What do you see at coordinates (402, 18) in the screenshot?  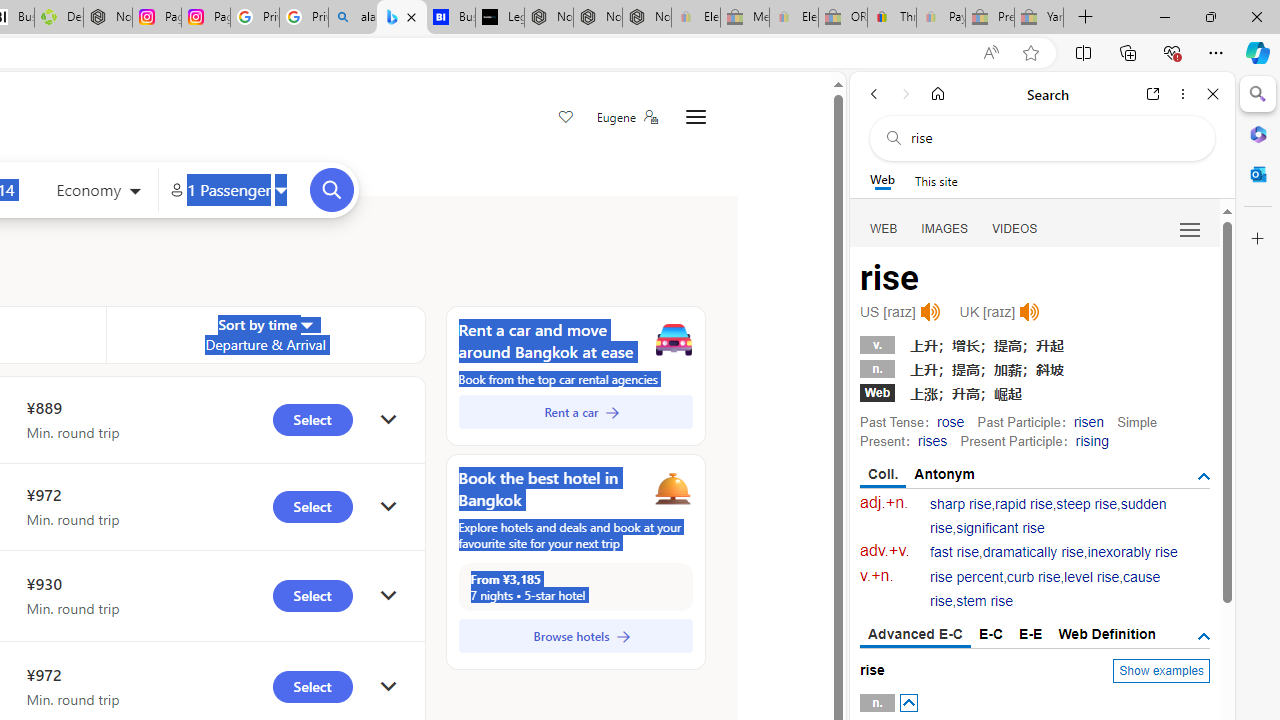 I see `Microsoft Bing Travel - Flights from Hong Kong to Bangkok` at bounding box center [402, 18].